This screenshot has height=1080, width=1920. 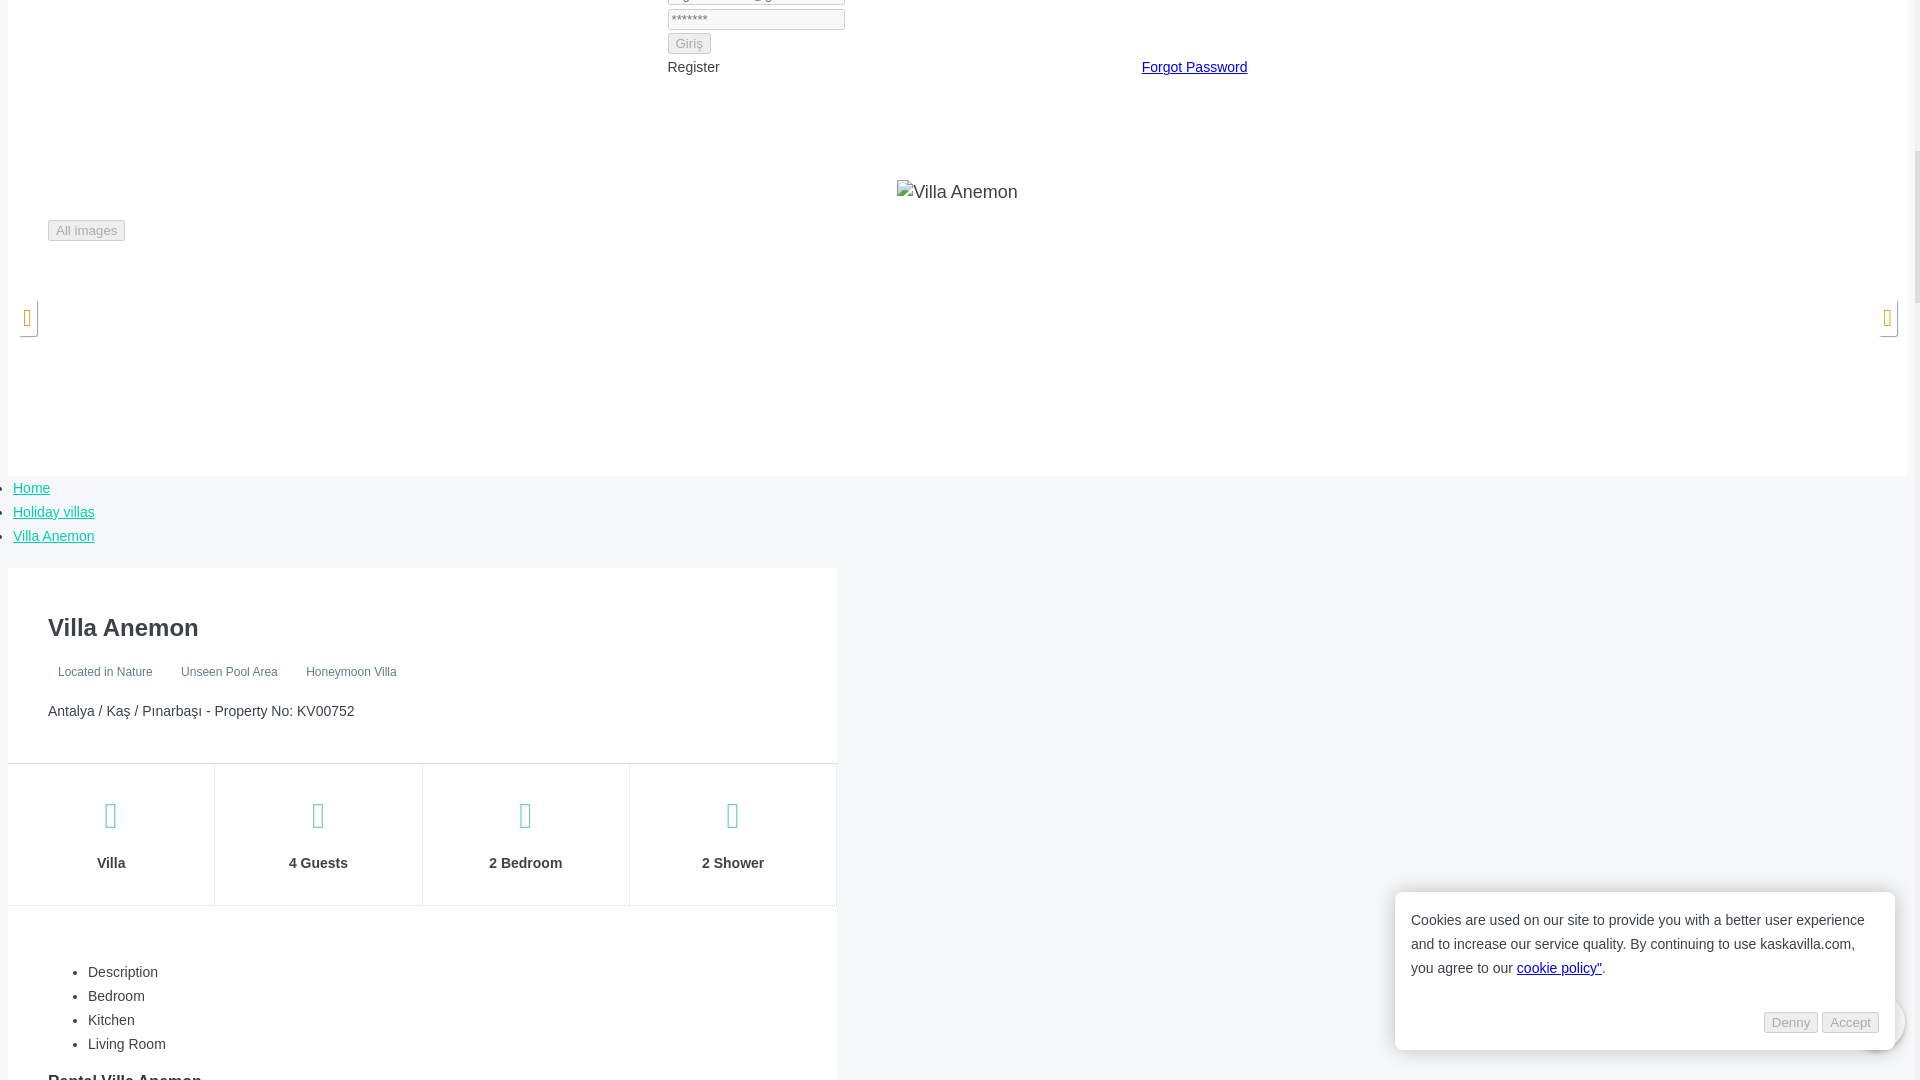 I want to click on Forgot Password, so click(x=1195, y=66).